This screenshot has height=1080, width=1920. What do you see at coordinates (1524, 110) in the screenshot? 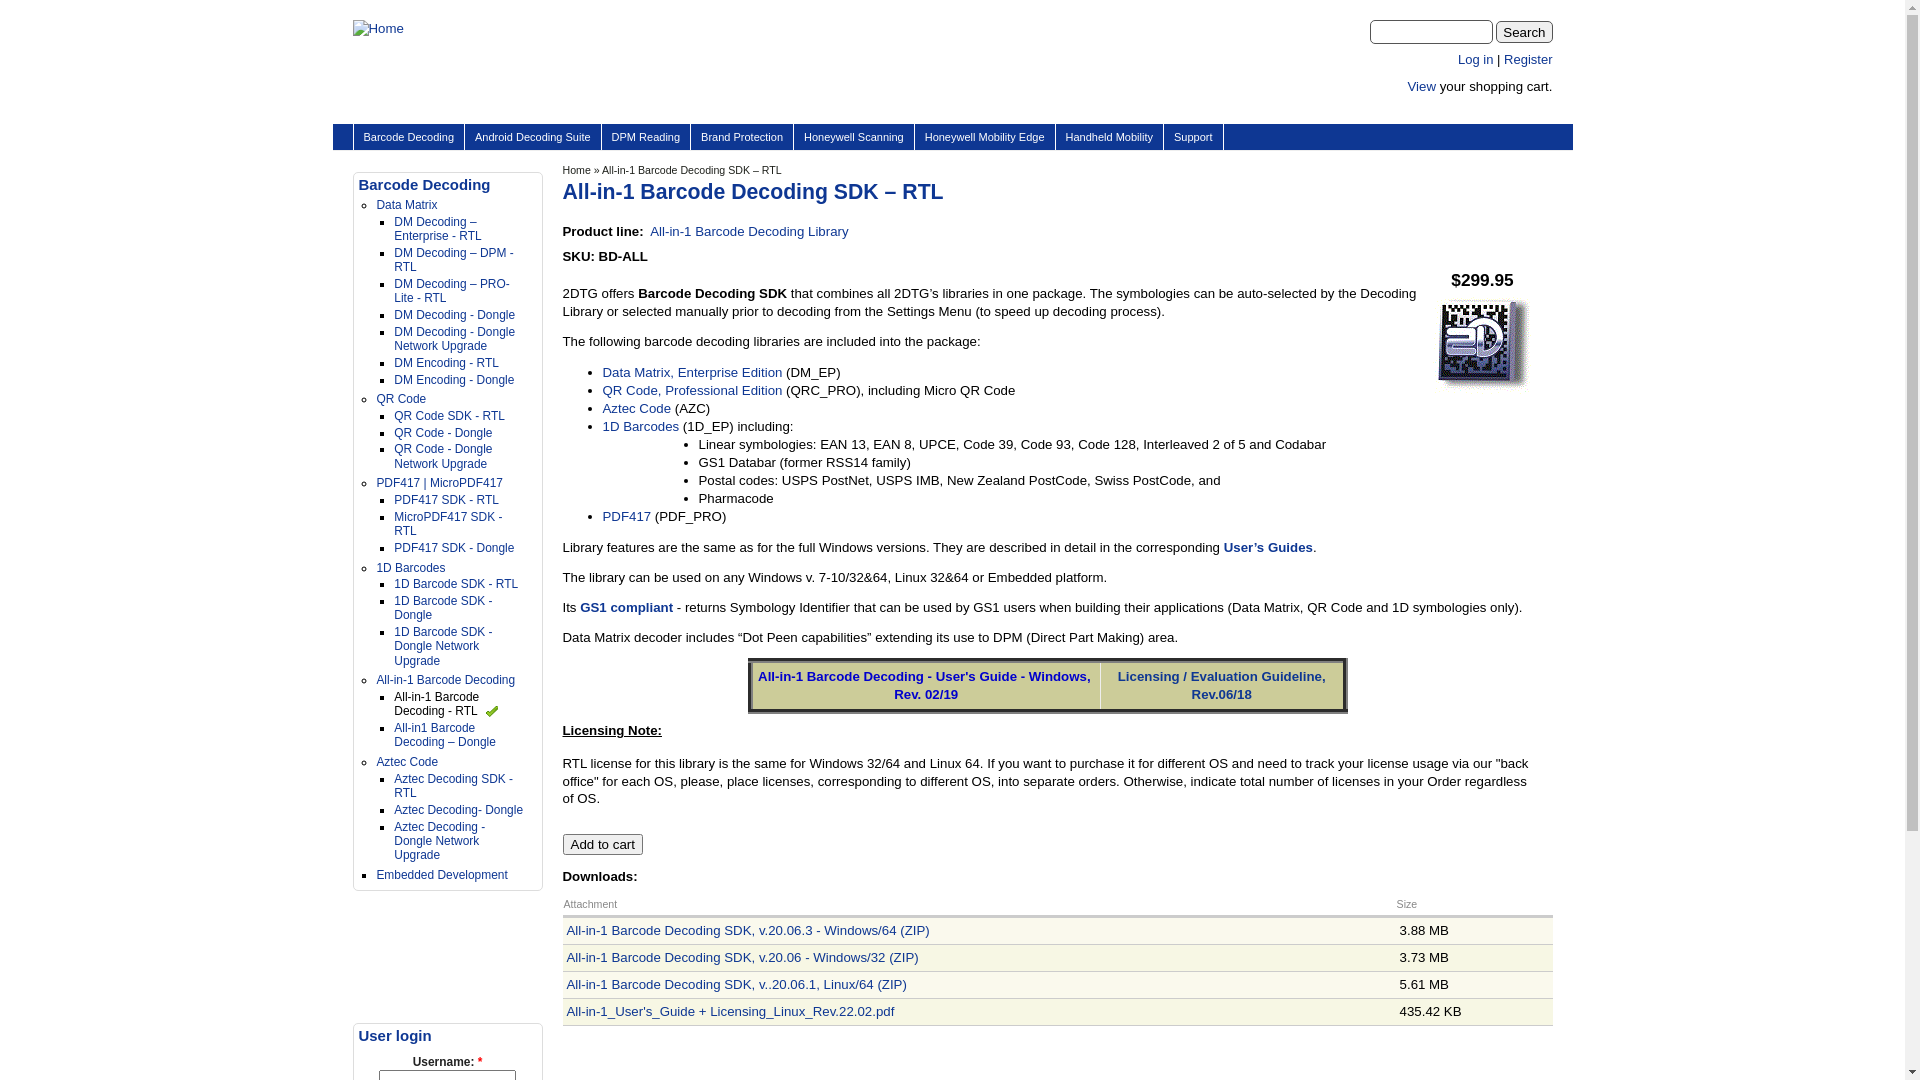
I see ` ` at bounding box center [1524, 110].